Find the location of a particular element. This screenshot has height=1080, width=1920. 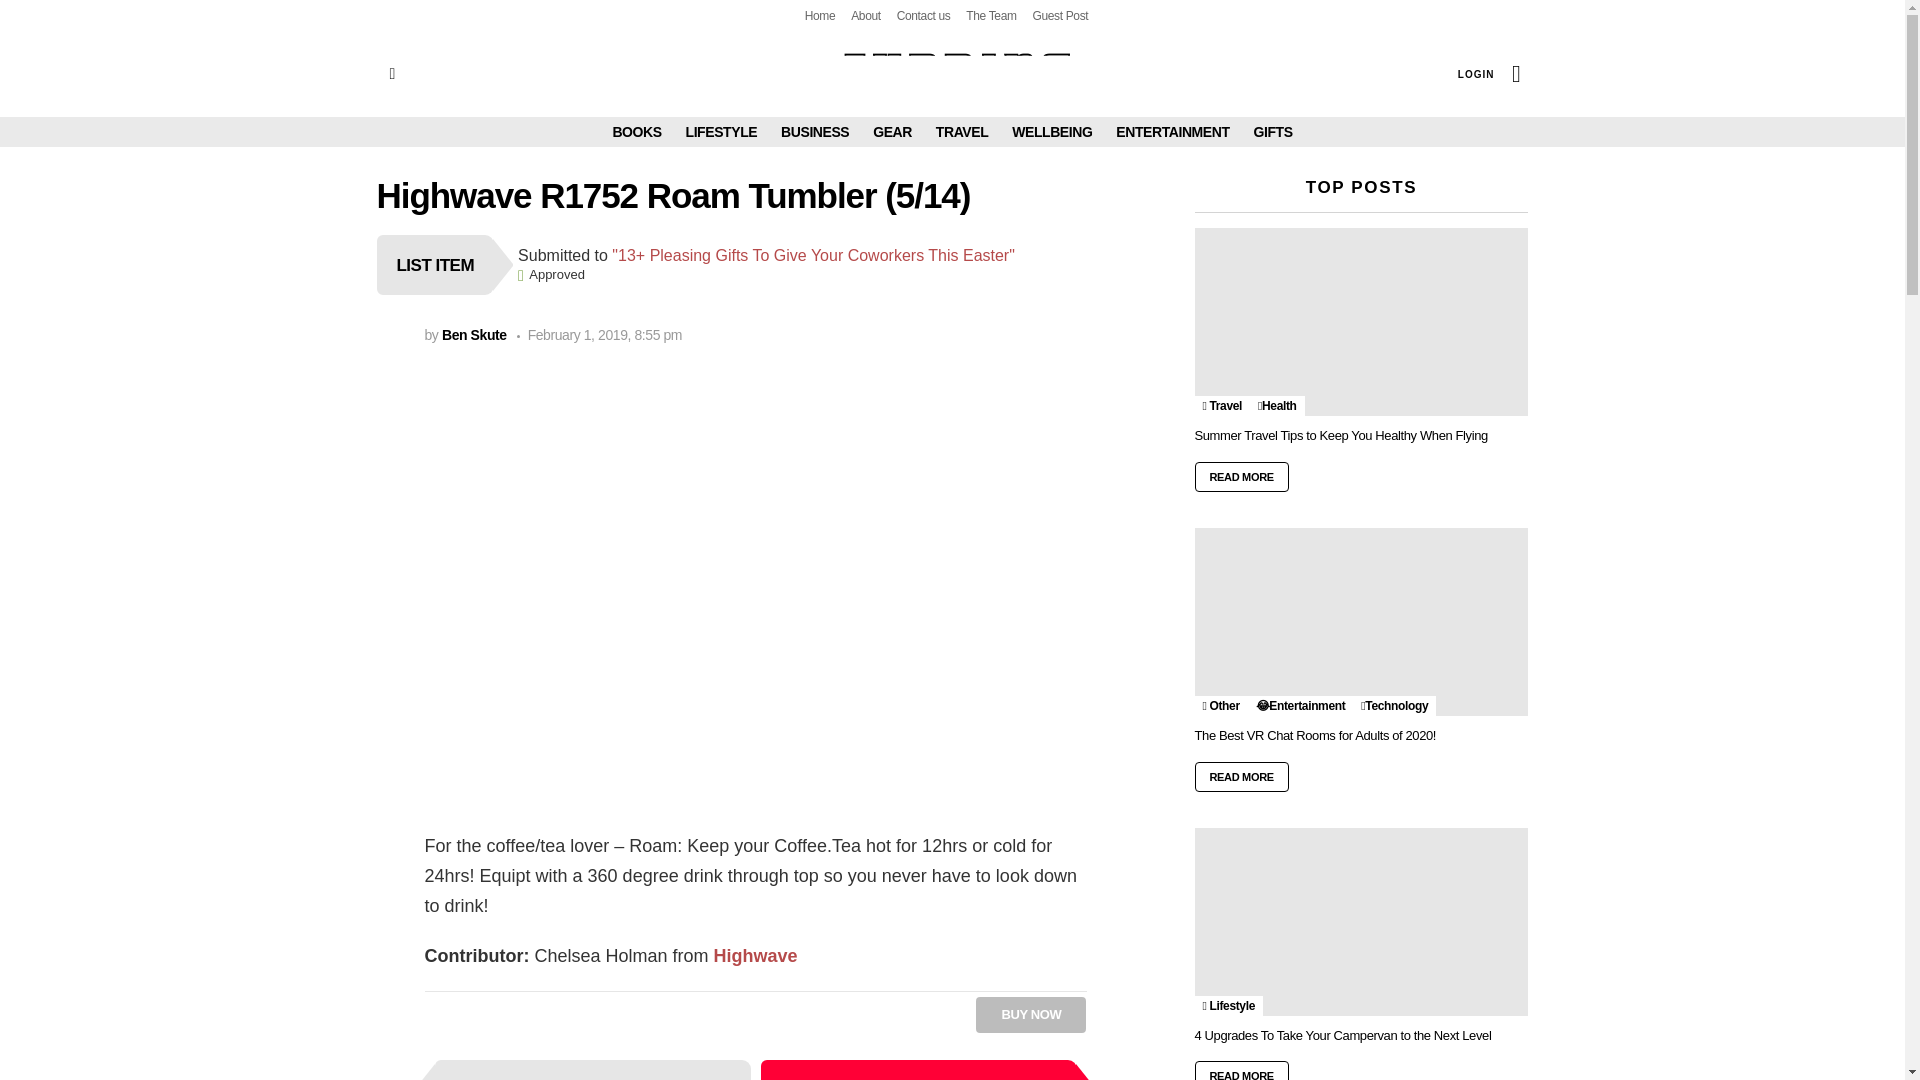

BOOKS is located at coordinates (636, 131).